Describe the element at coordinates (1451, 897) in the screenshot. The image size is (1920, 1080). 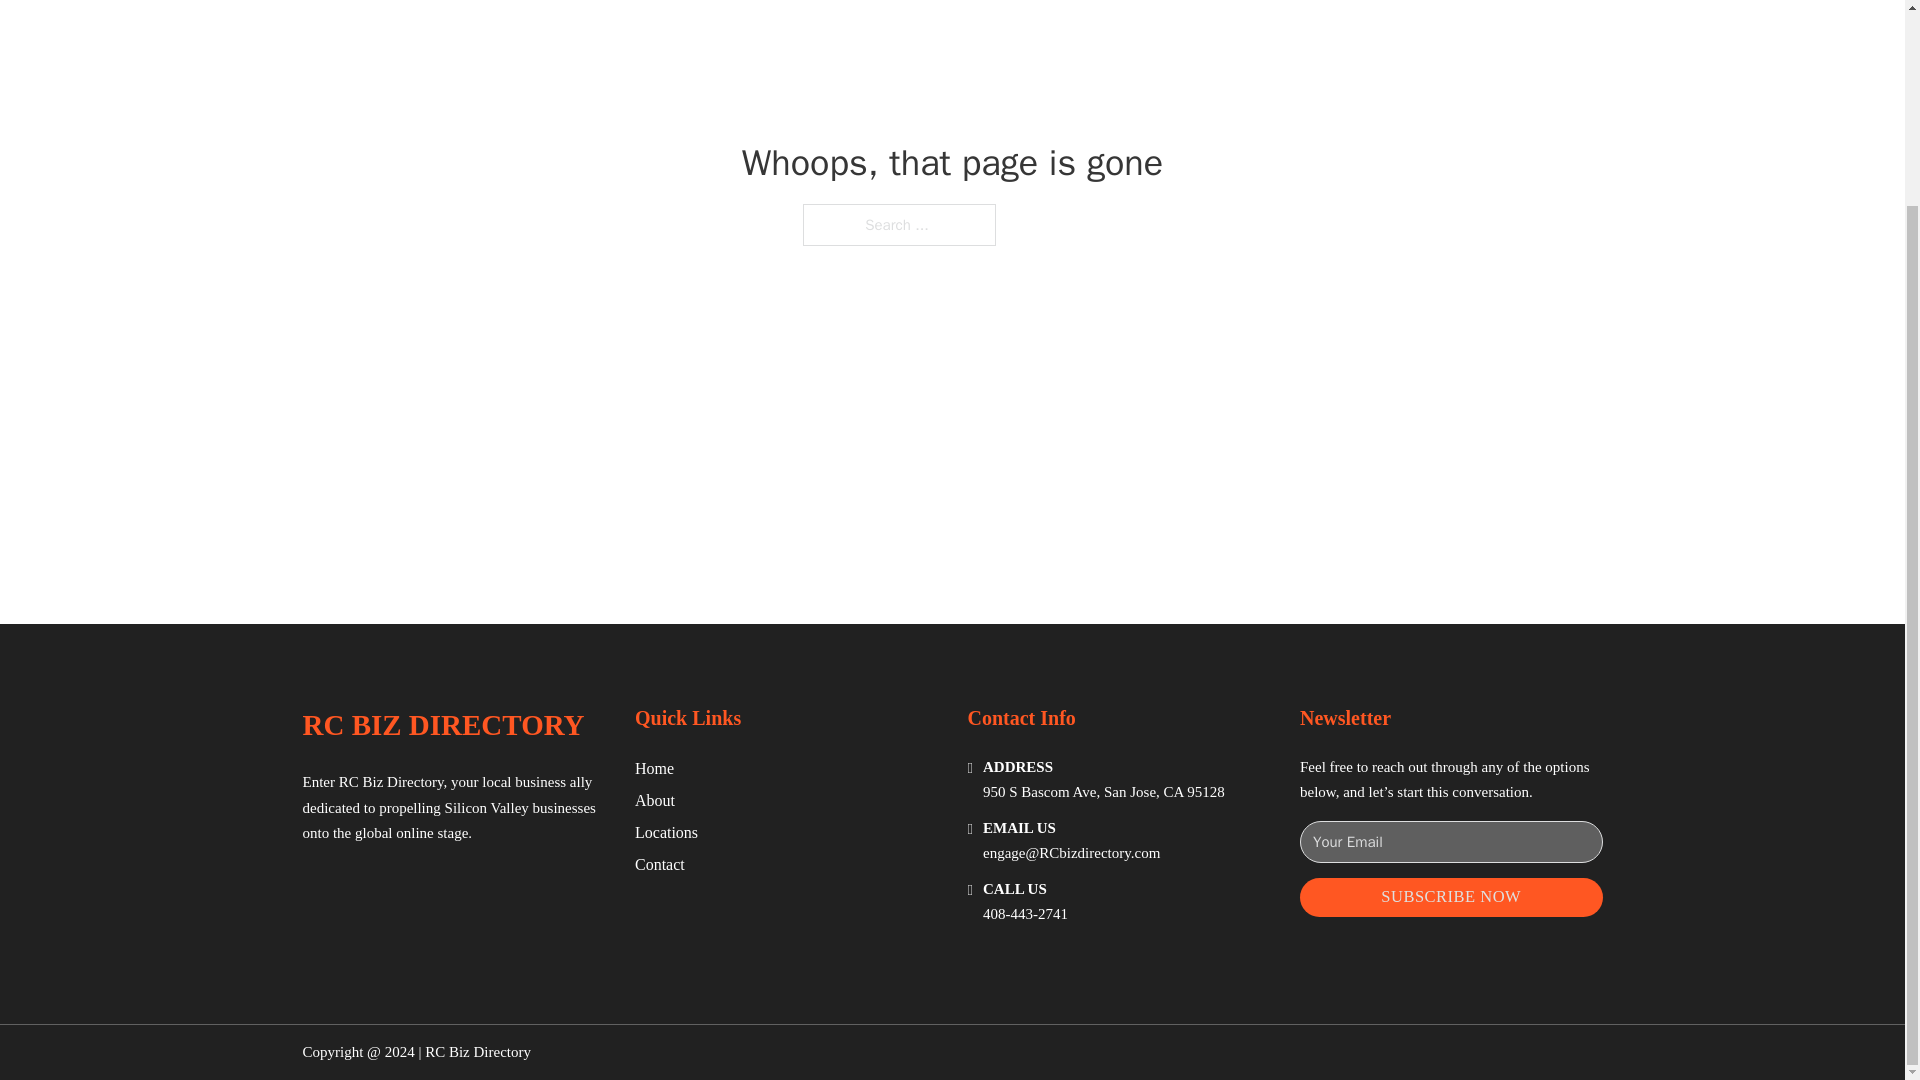
I see `SUBSCRIBE NOW` at that location.